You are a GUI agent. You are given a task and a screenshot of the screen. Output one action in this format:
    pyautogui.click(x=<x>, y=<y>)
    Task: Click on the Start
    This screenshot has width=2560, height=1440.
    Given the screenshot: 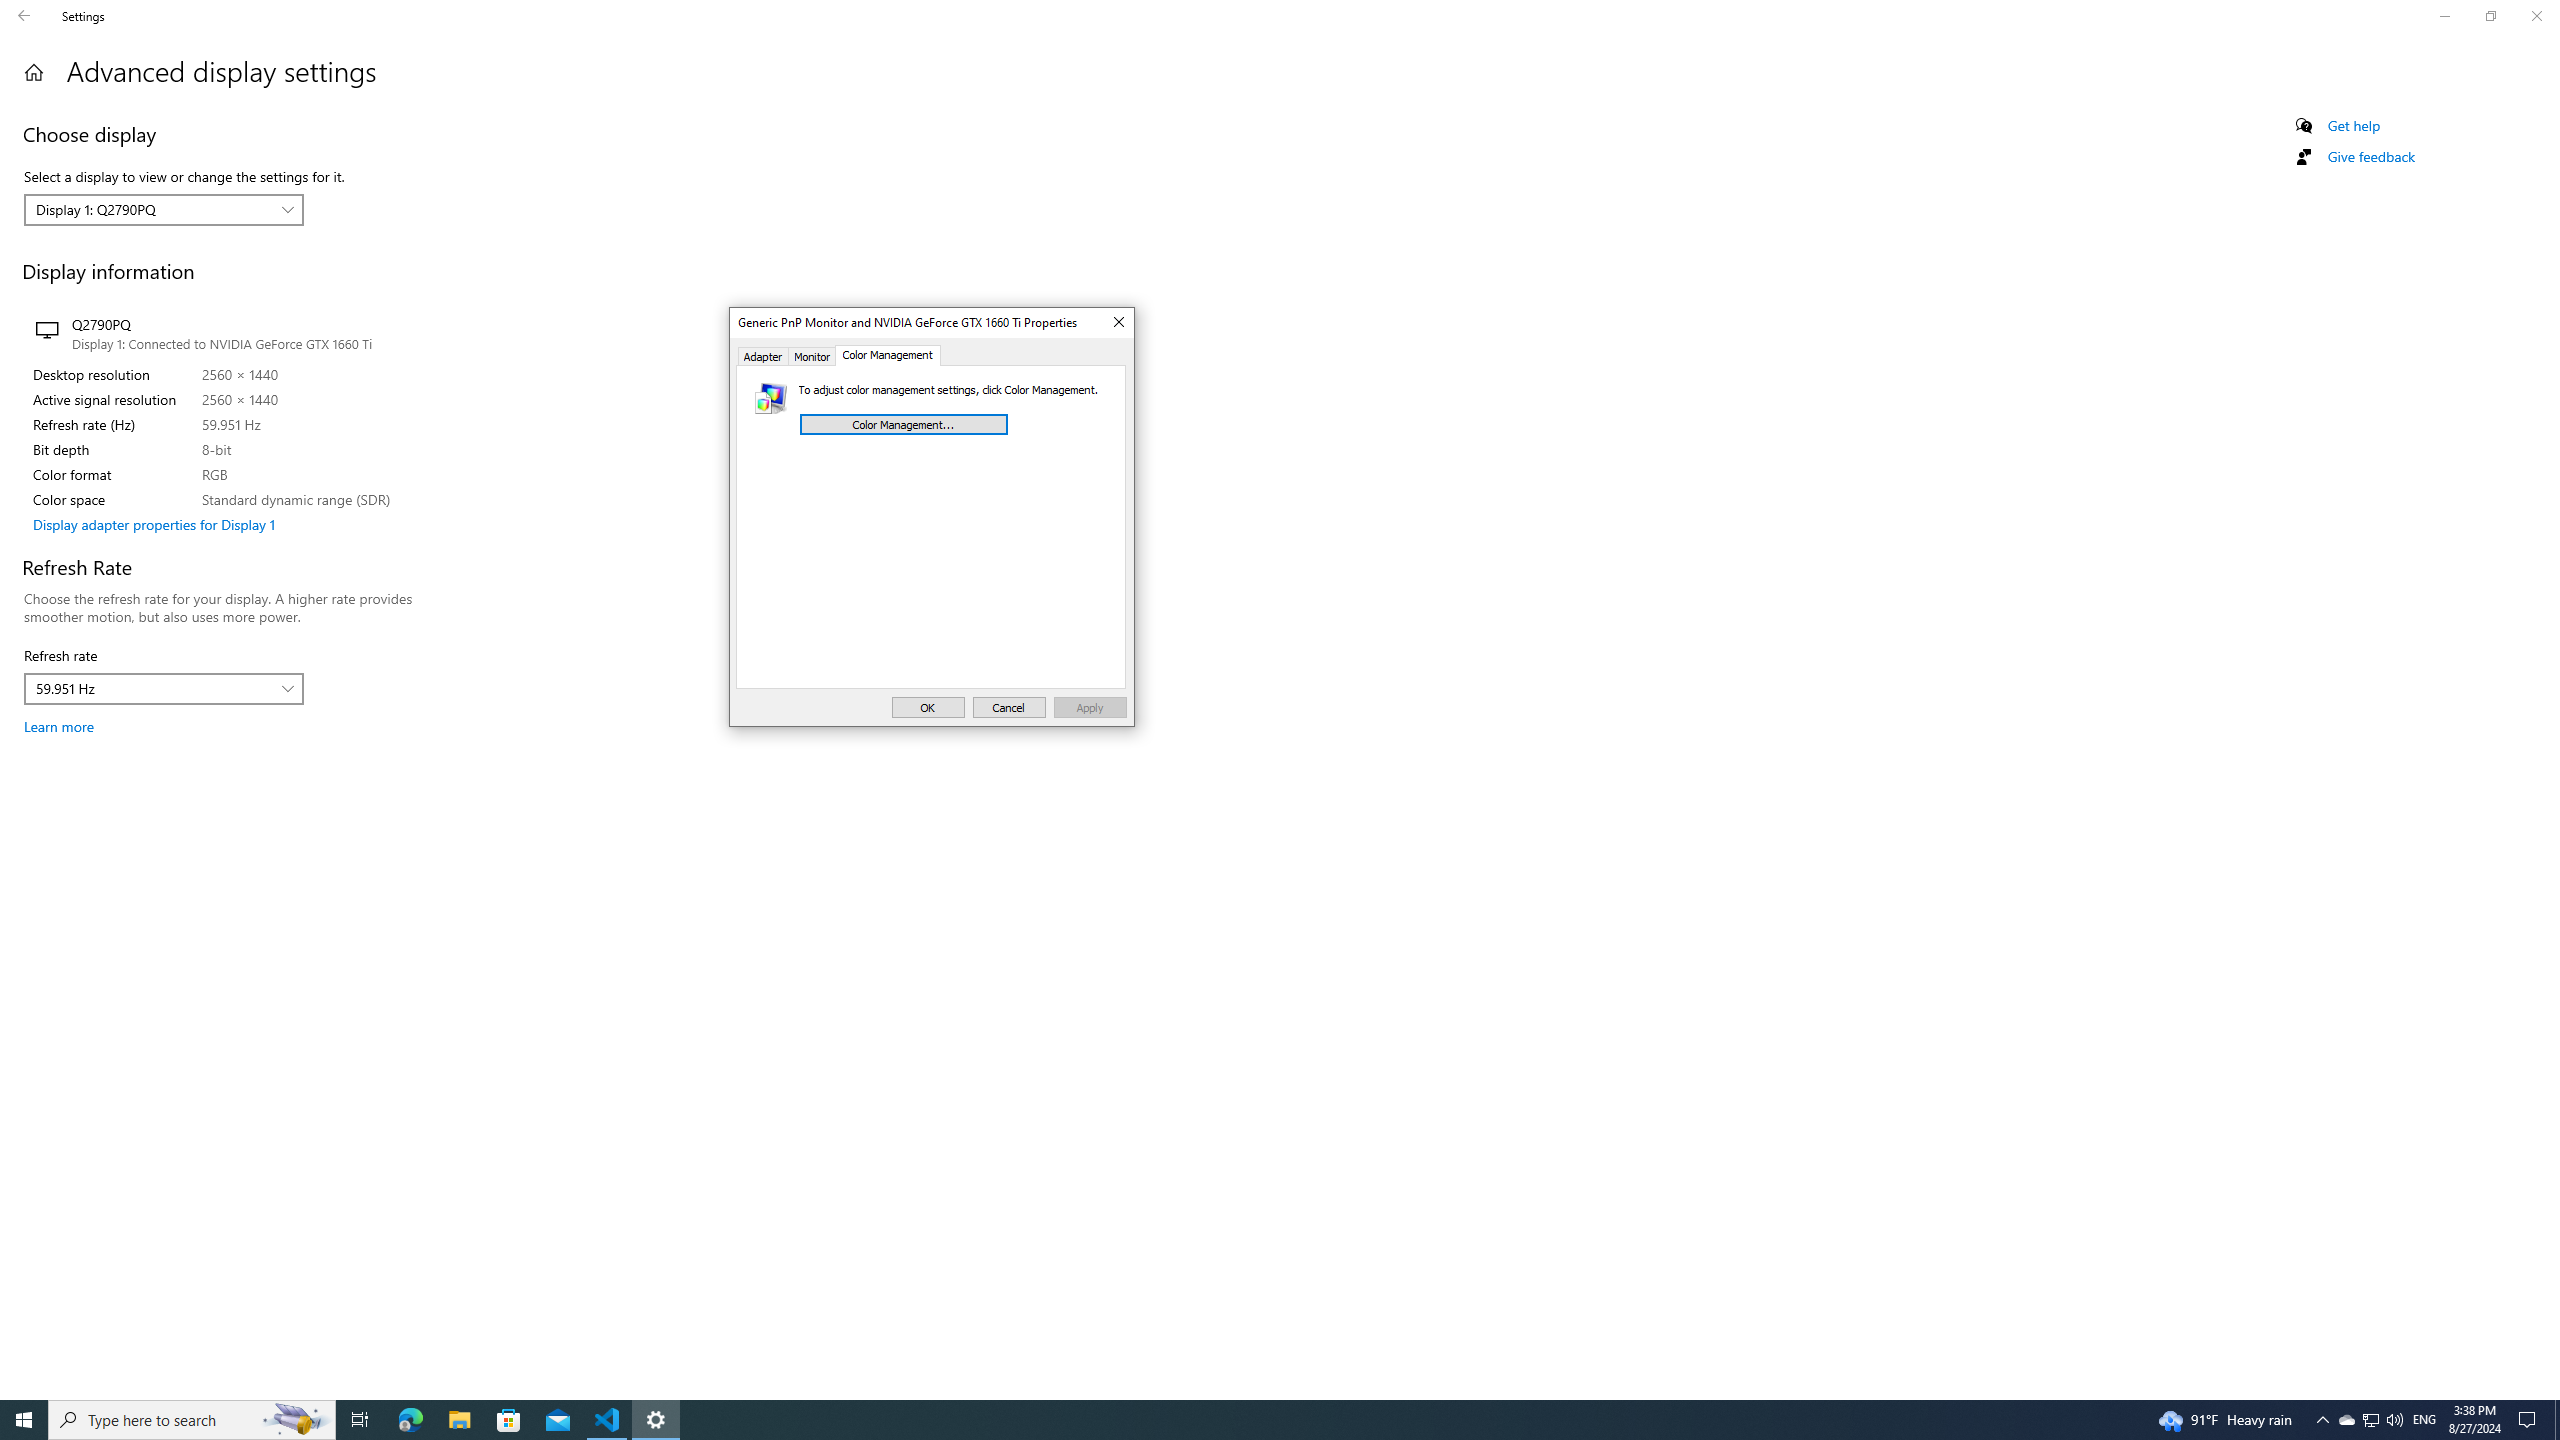 What is the action you would take?
    pyautogui.click(x=608, y=1420)
    